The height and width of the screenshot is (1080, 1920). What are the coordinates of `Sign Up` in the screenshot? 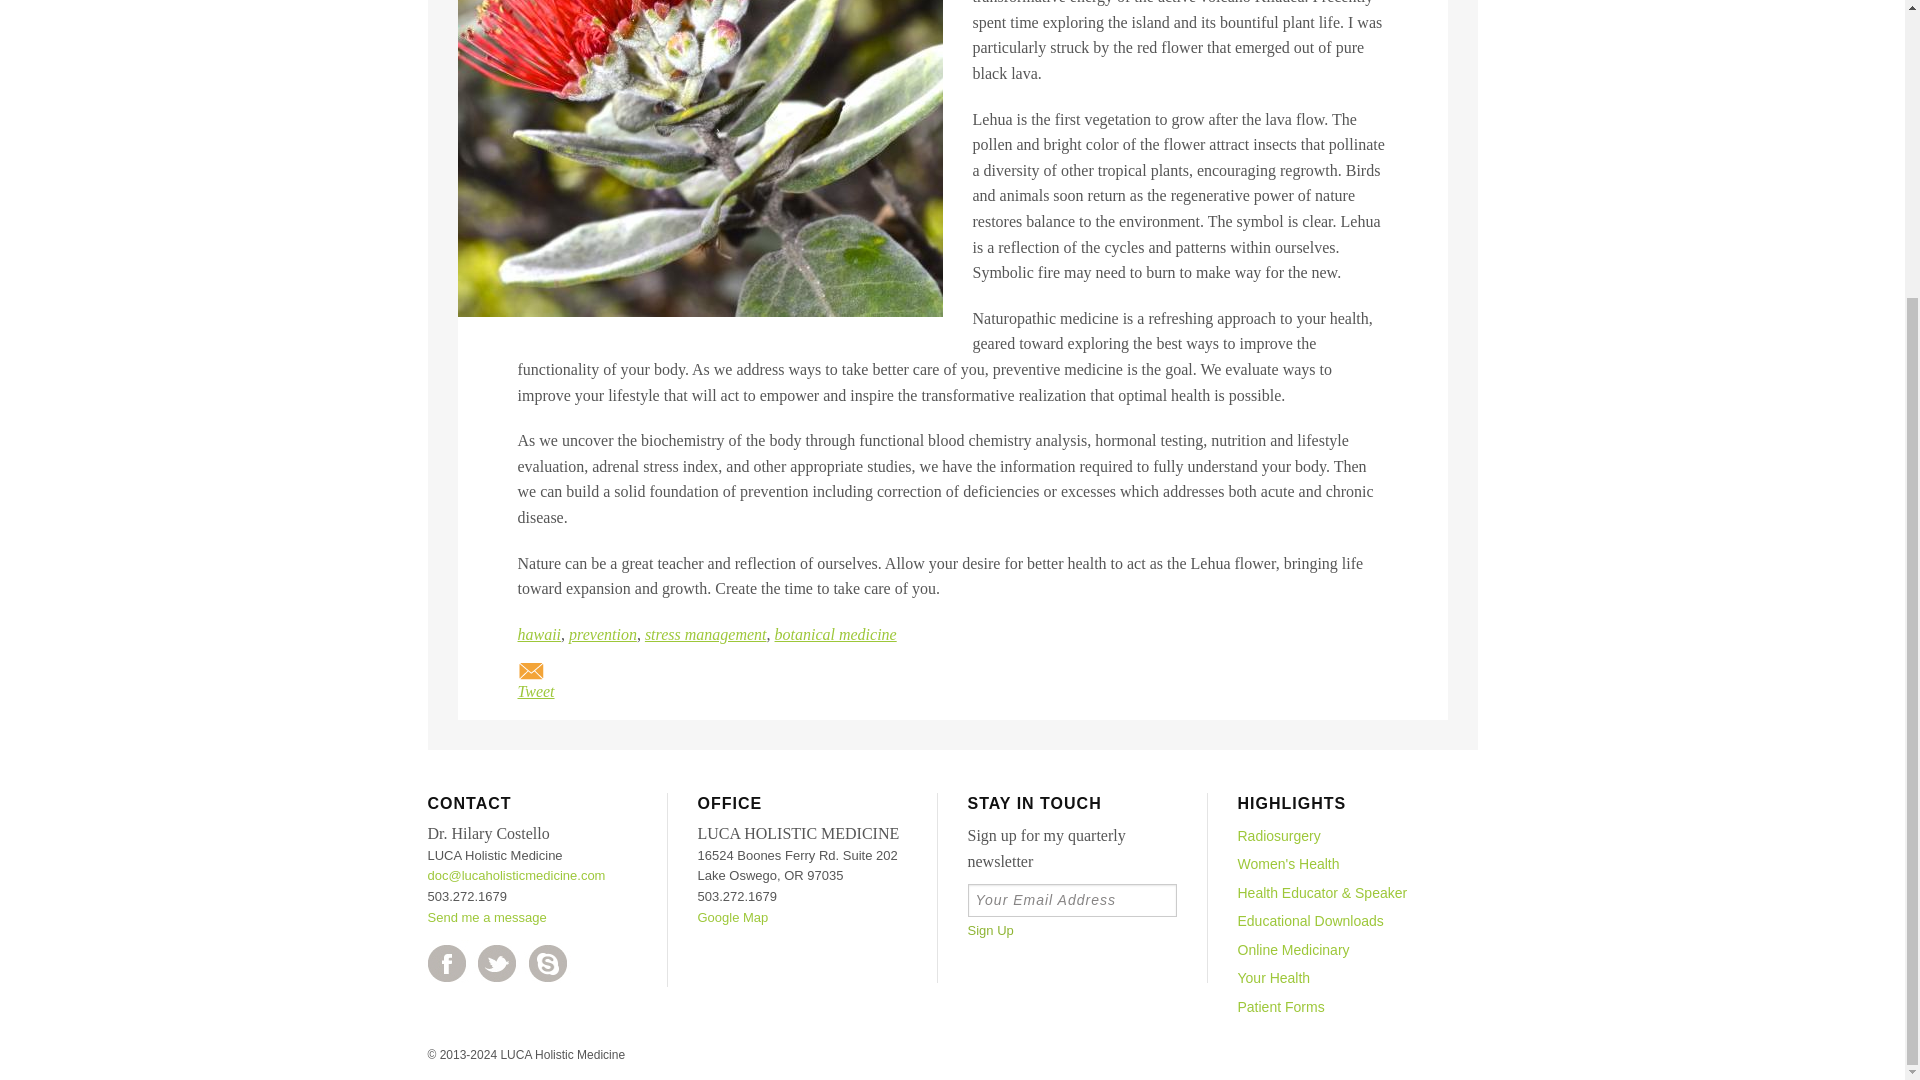 It's located at (990, 930).